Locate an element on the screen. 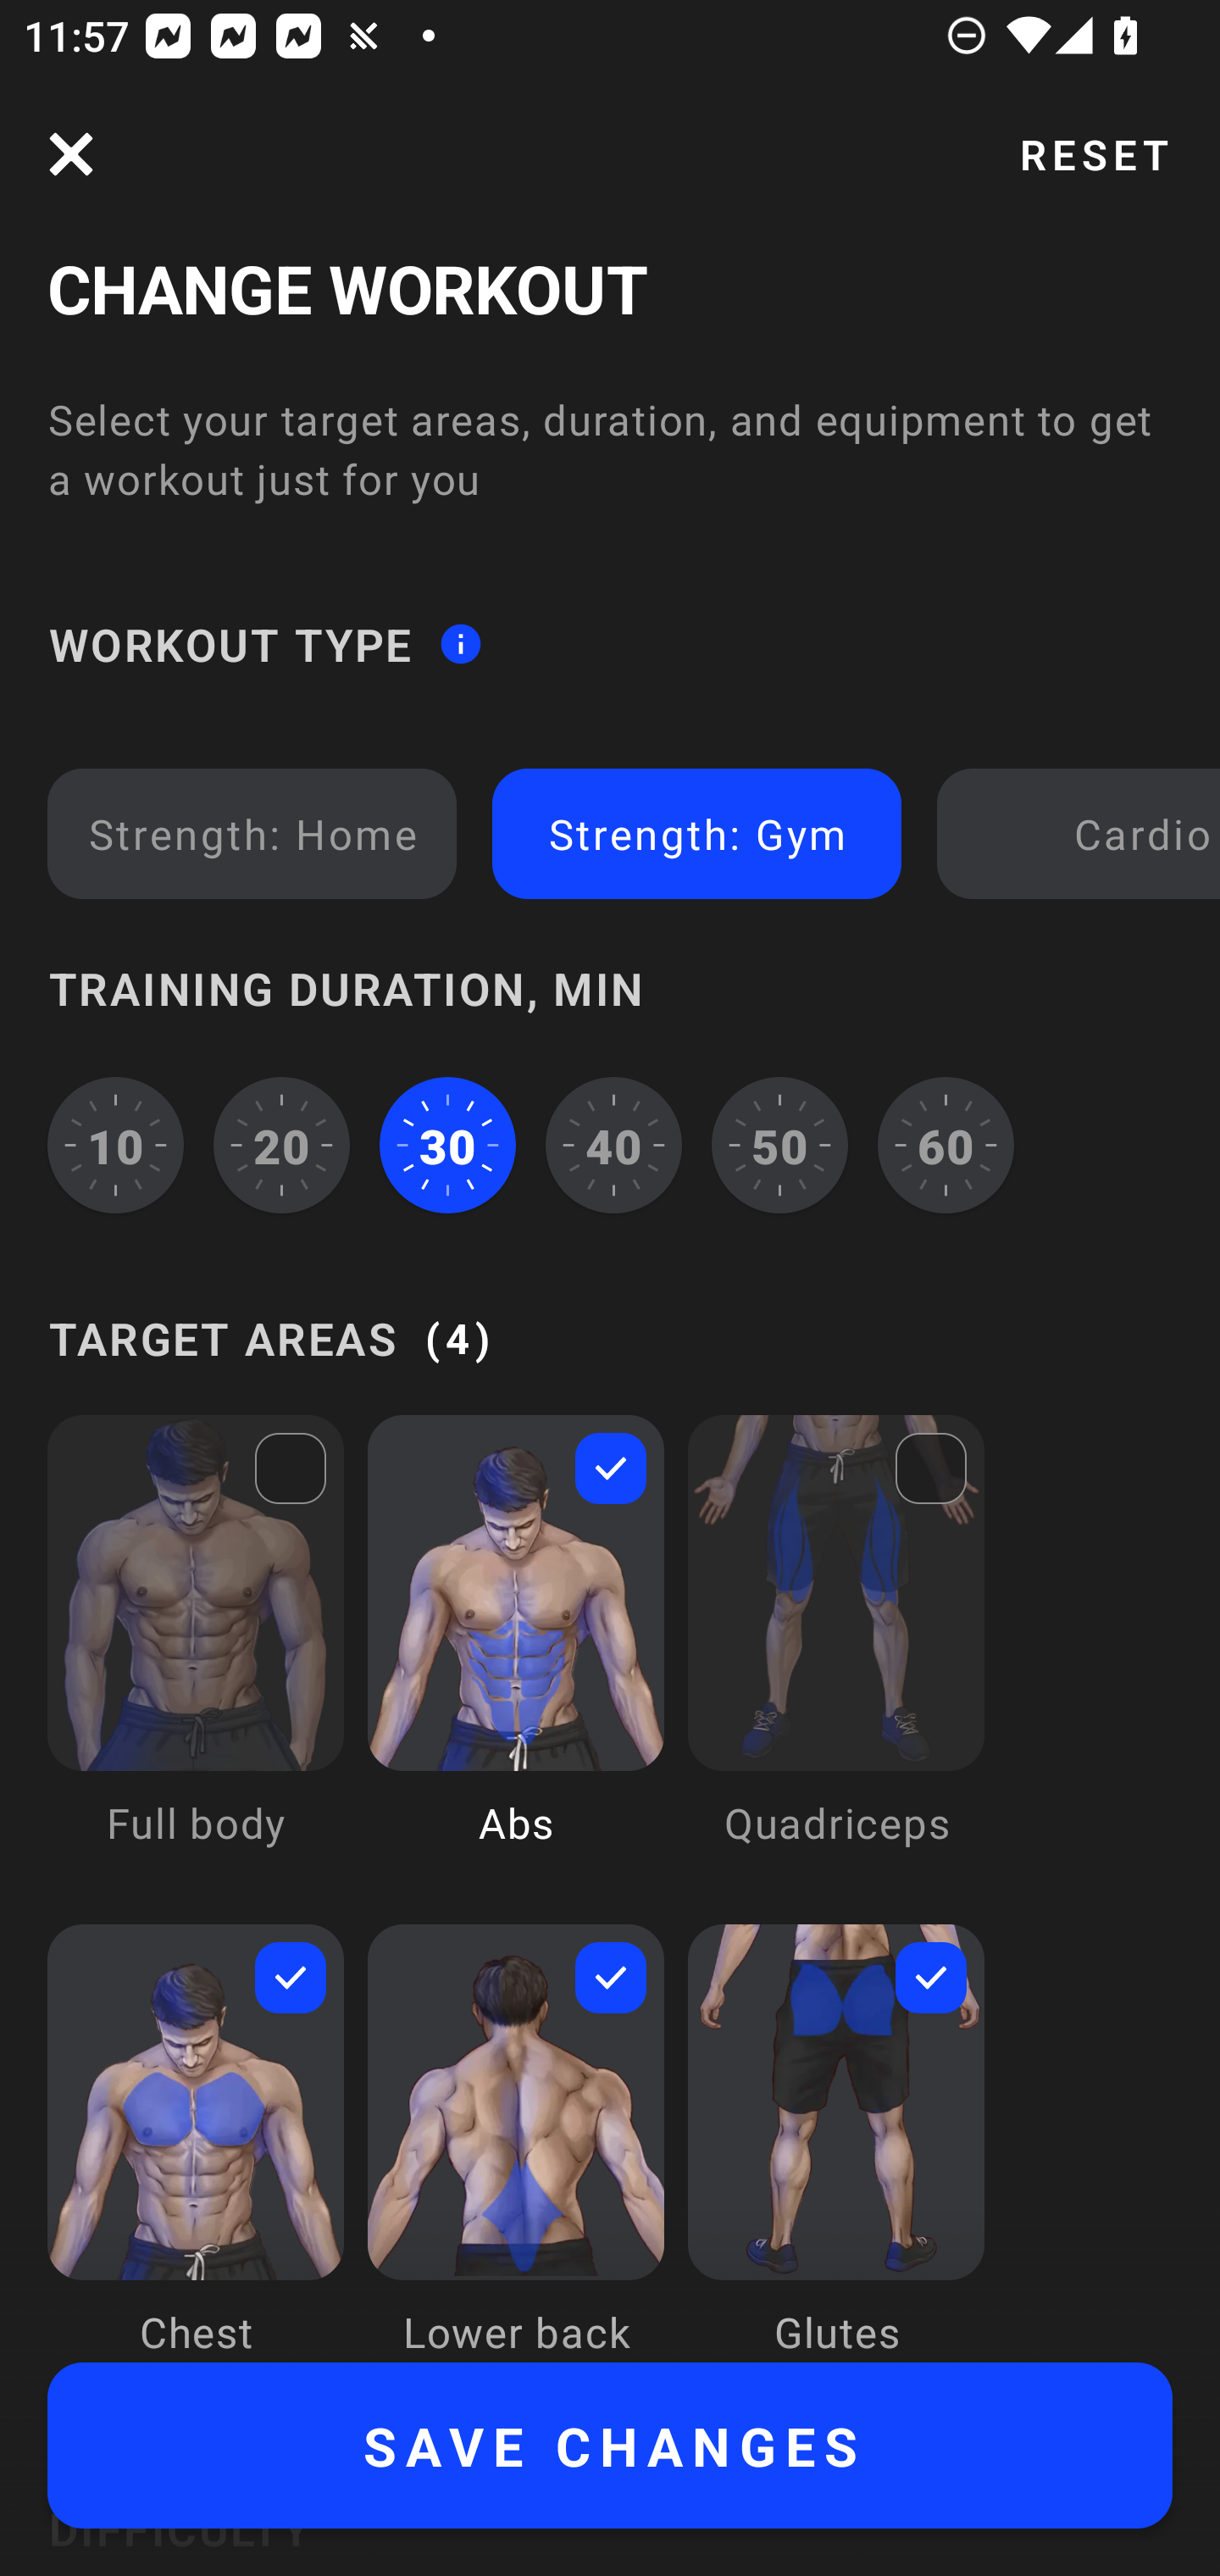 This screenshot has height=2576, width=1220. 40 is located at coordinates (613, 1144).